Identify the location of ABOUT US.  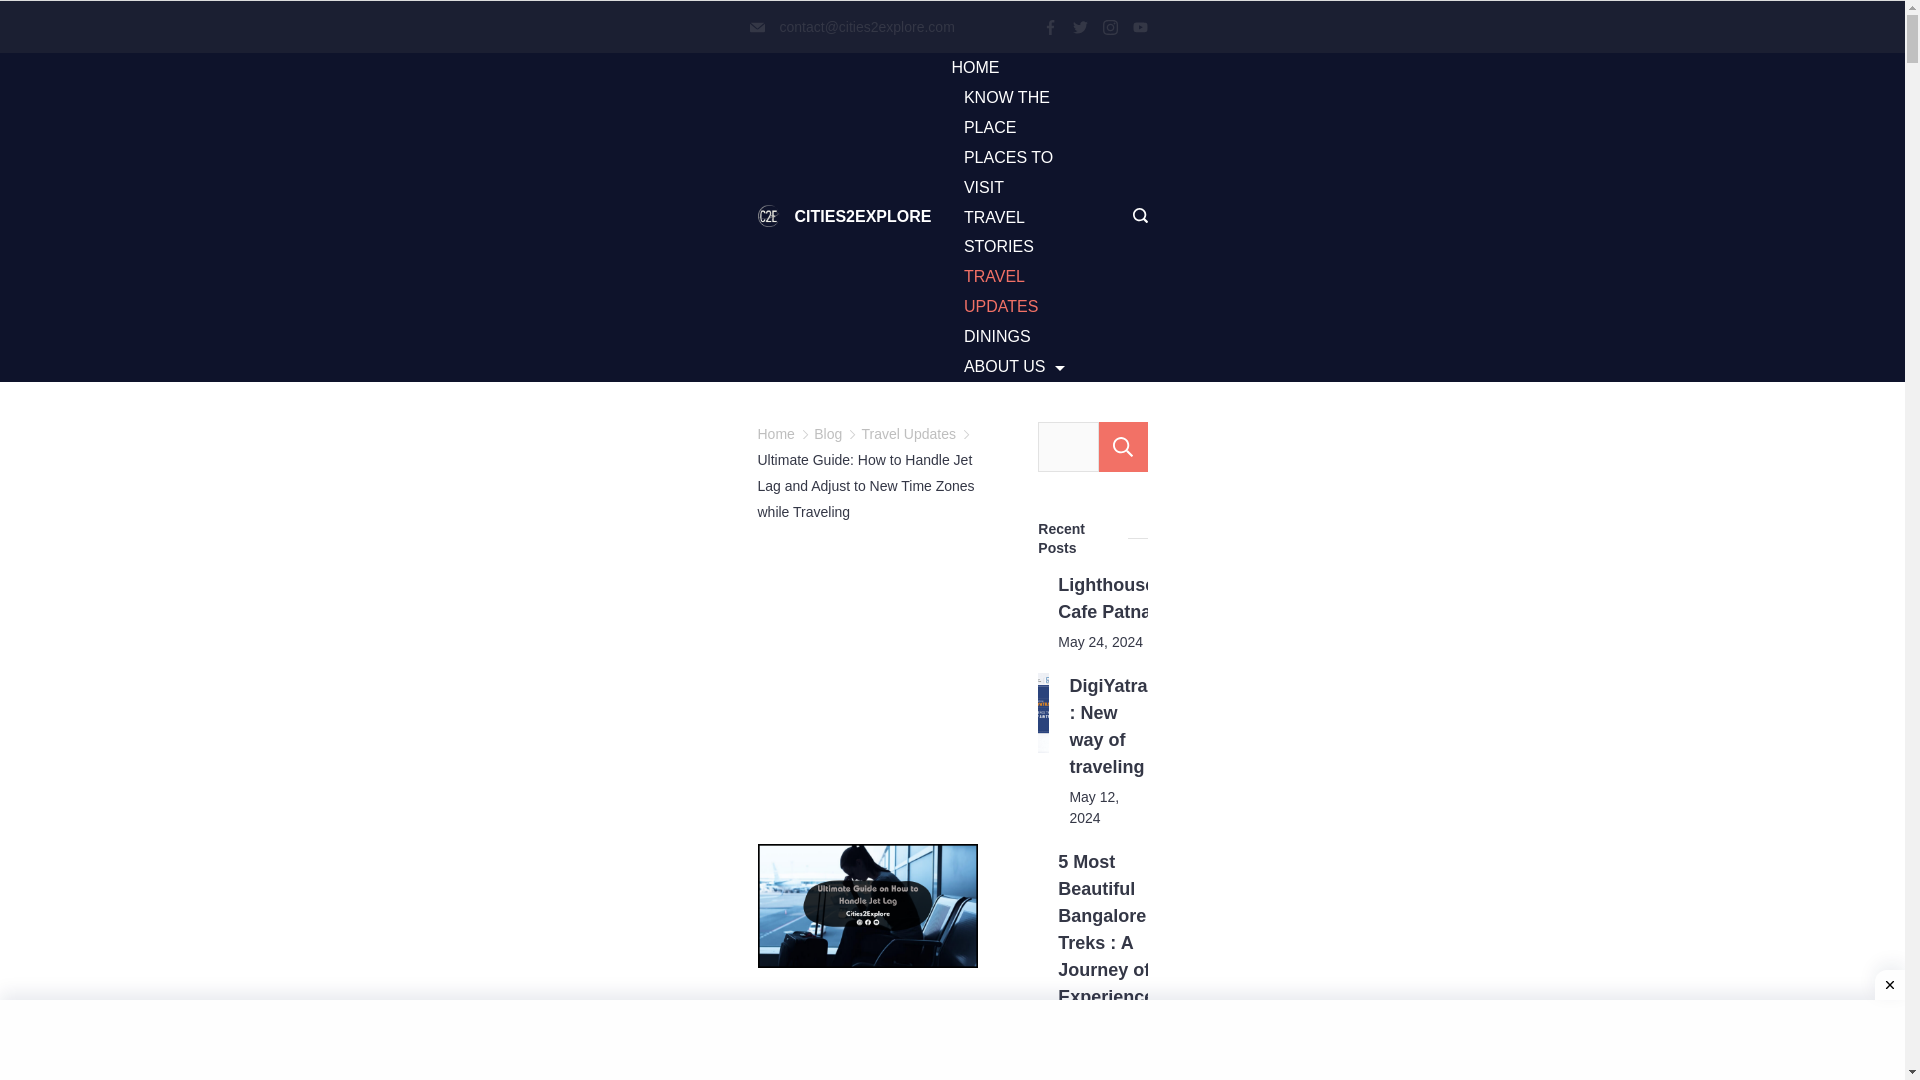
(1008, 367).